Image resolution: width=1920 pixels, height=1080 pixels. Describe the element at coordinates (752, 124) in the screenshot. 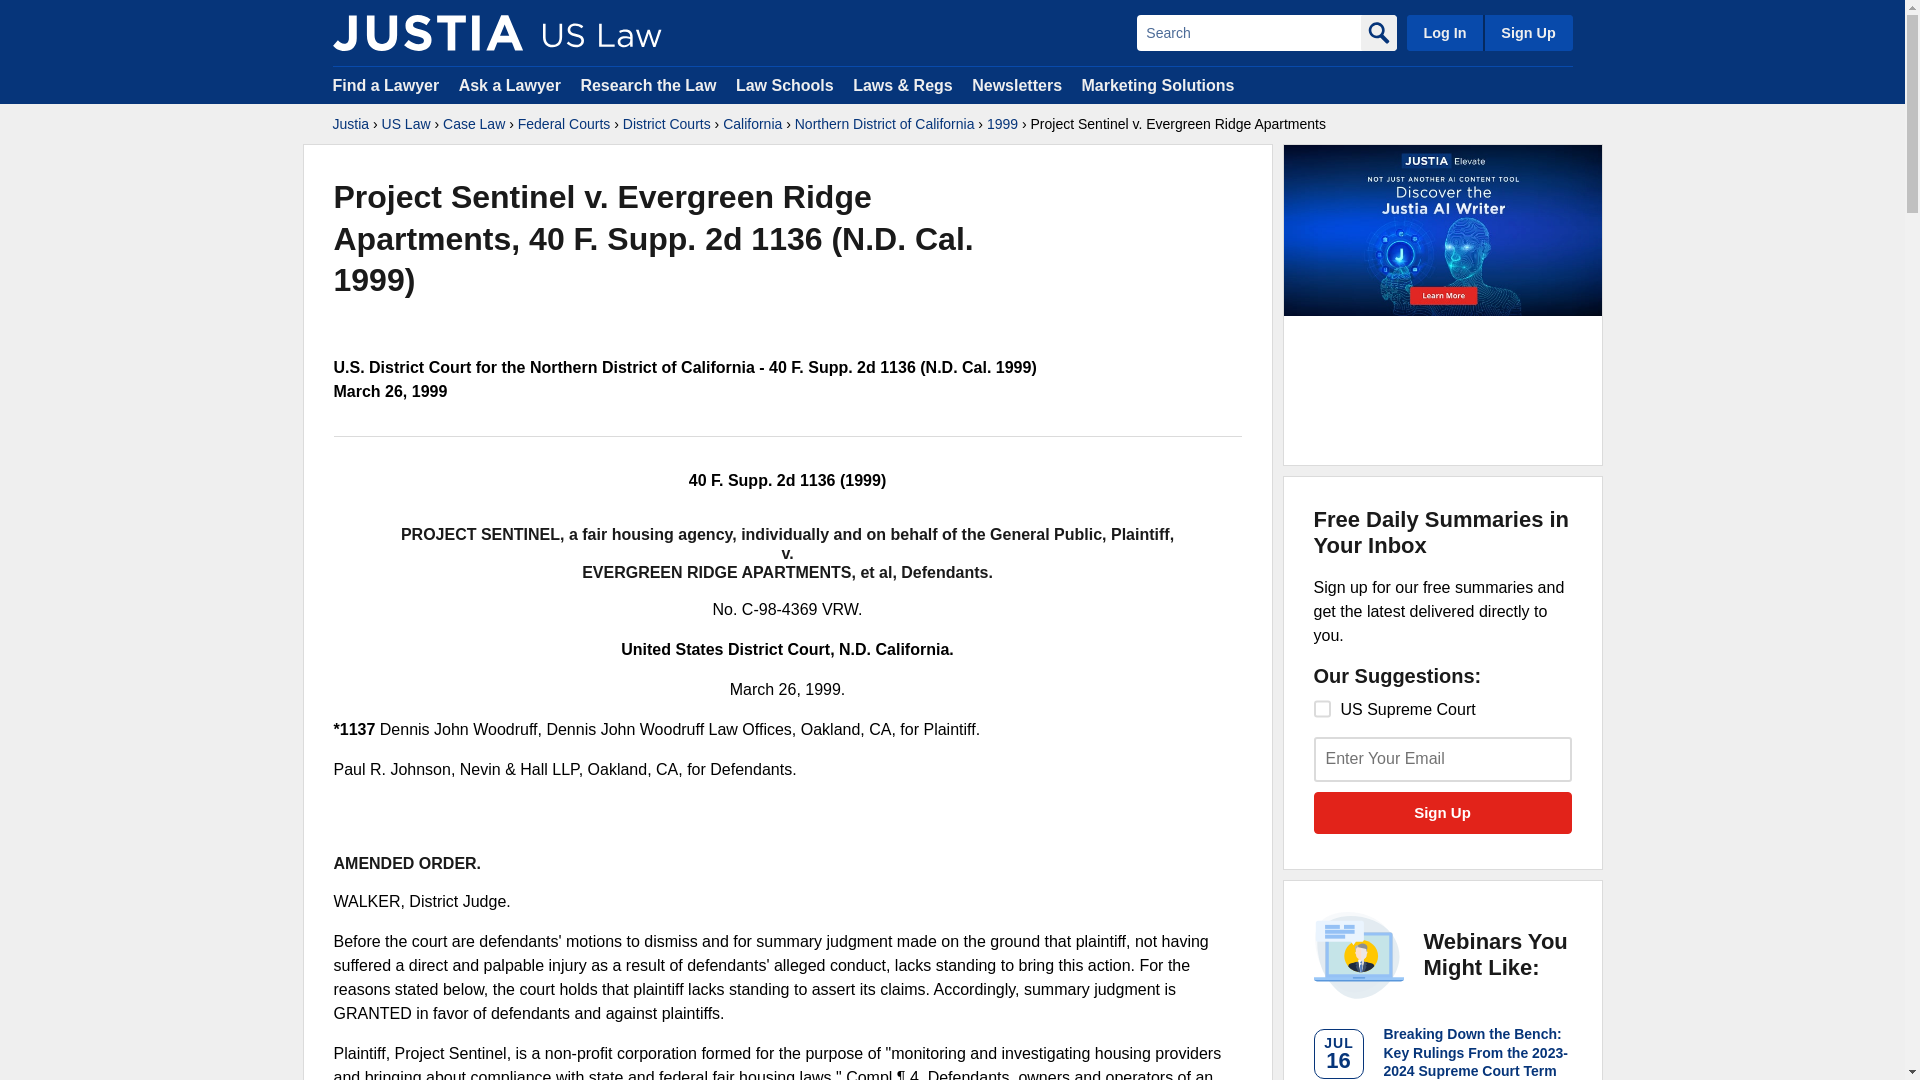

I see `California` at that location.